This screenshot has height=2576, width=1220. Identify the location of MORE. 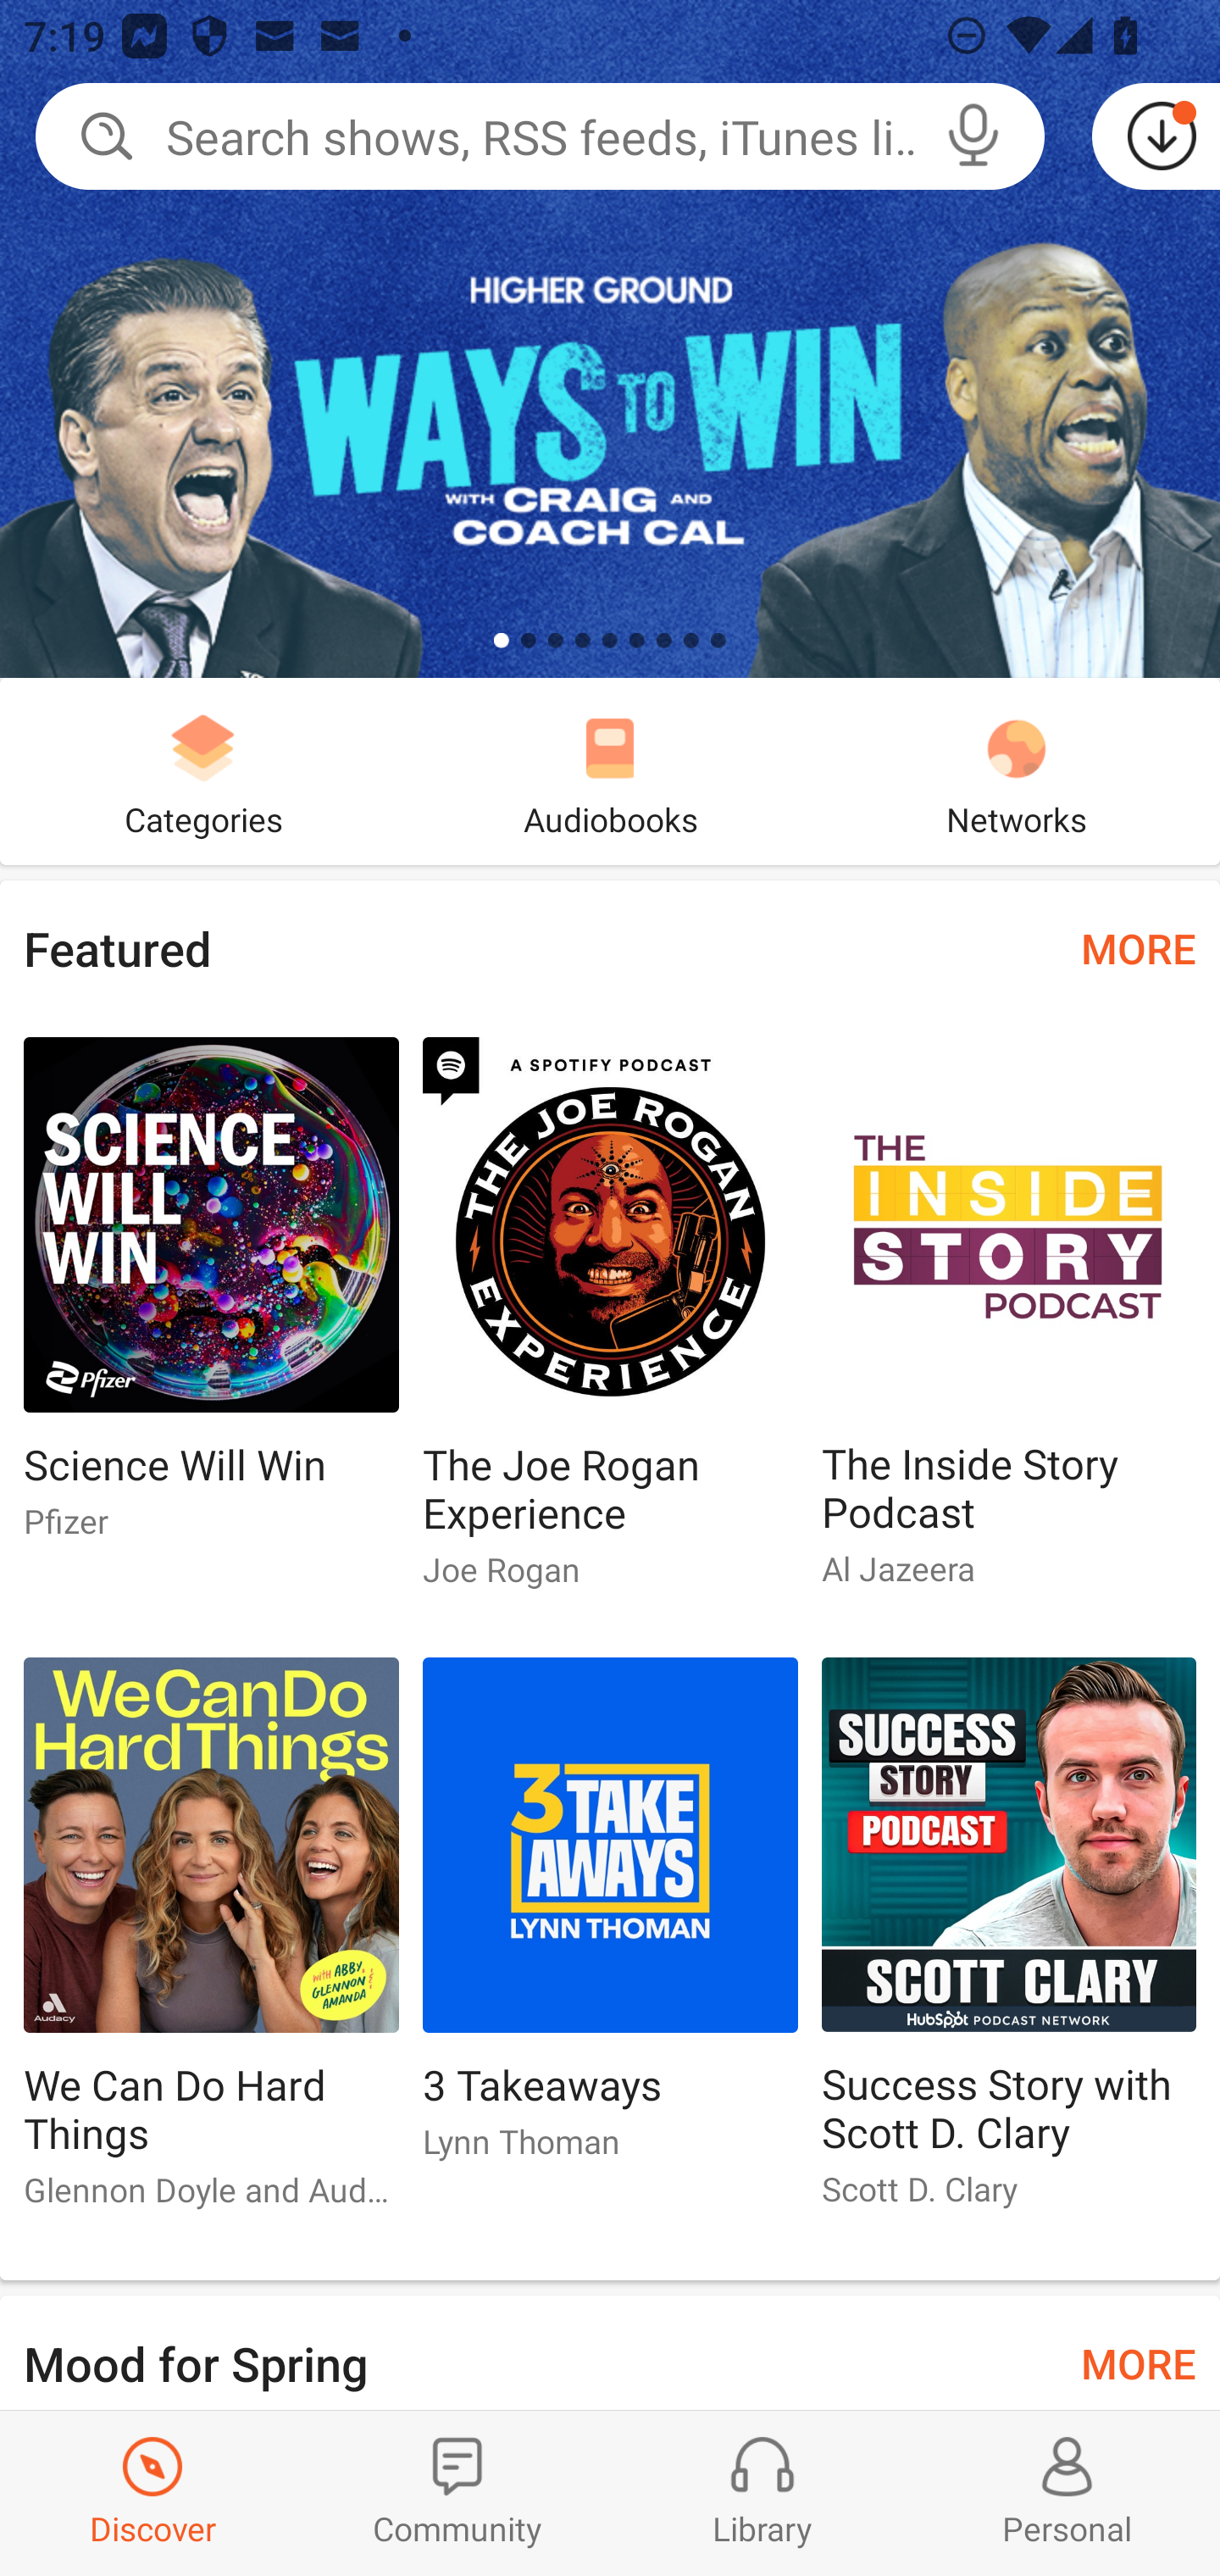
(1139, 947).